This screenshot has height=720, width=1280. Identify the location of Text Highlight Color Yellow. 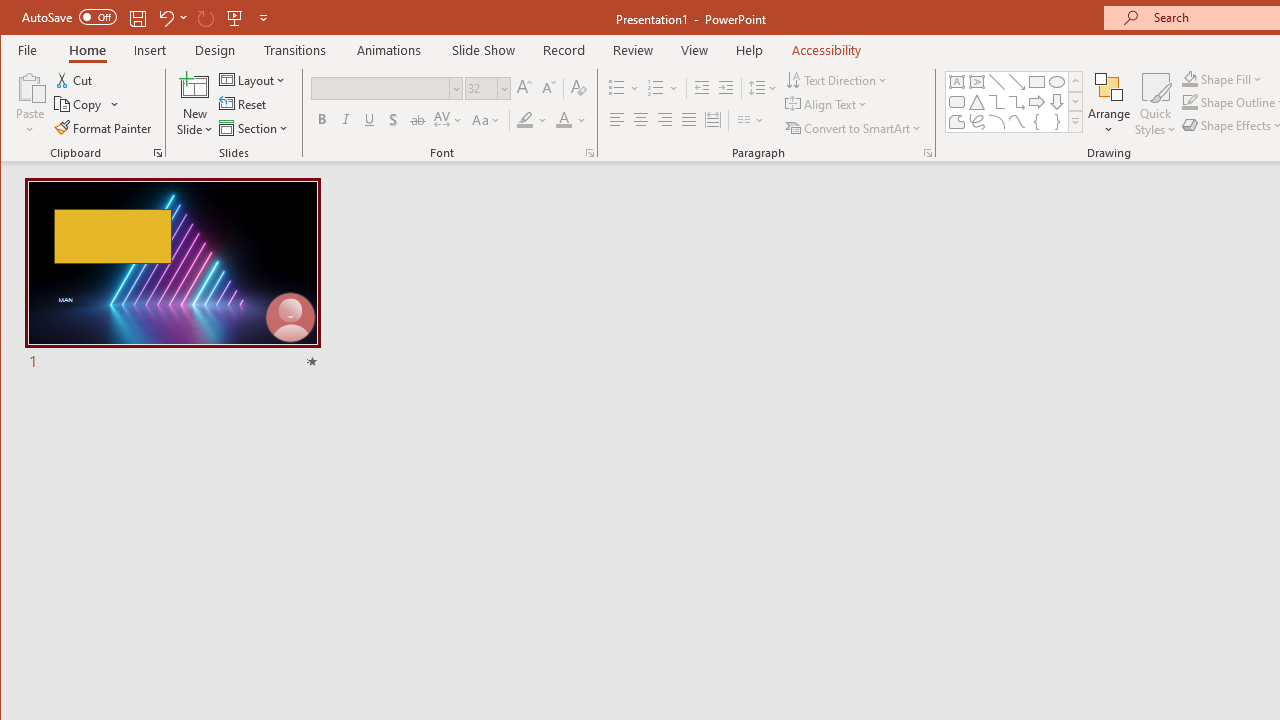
(525, 120).